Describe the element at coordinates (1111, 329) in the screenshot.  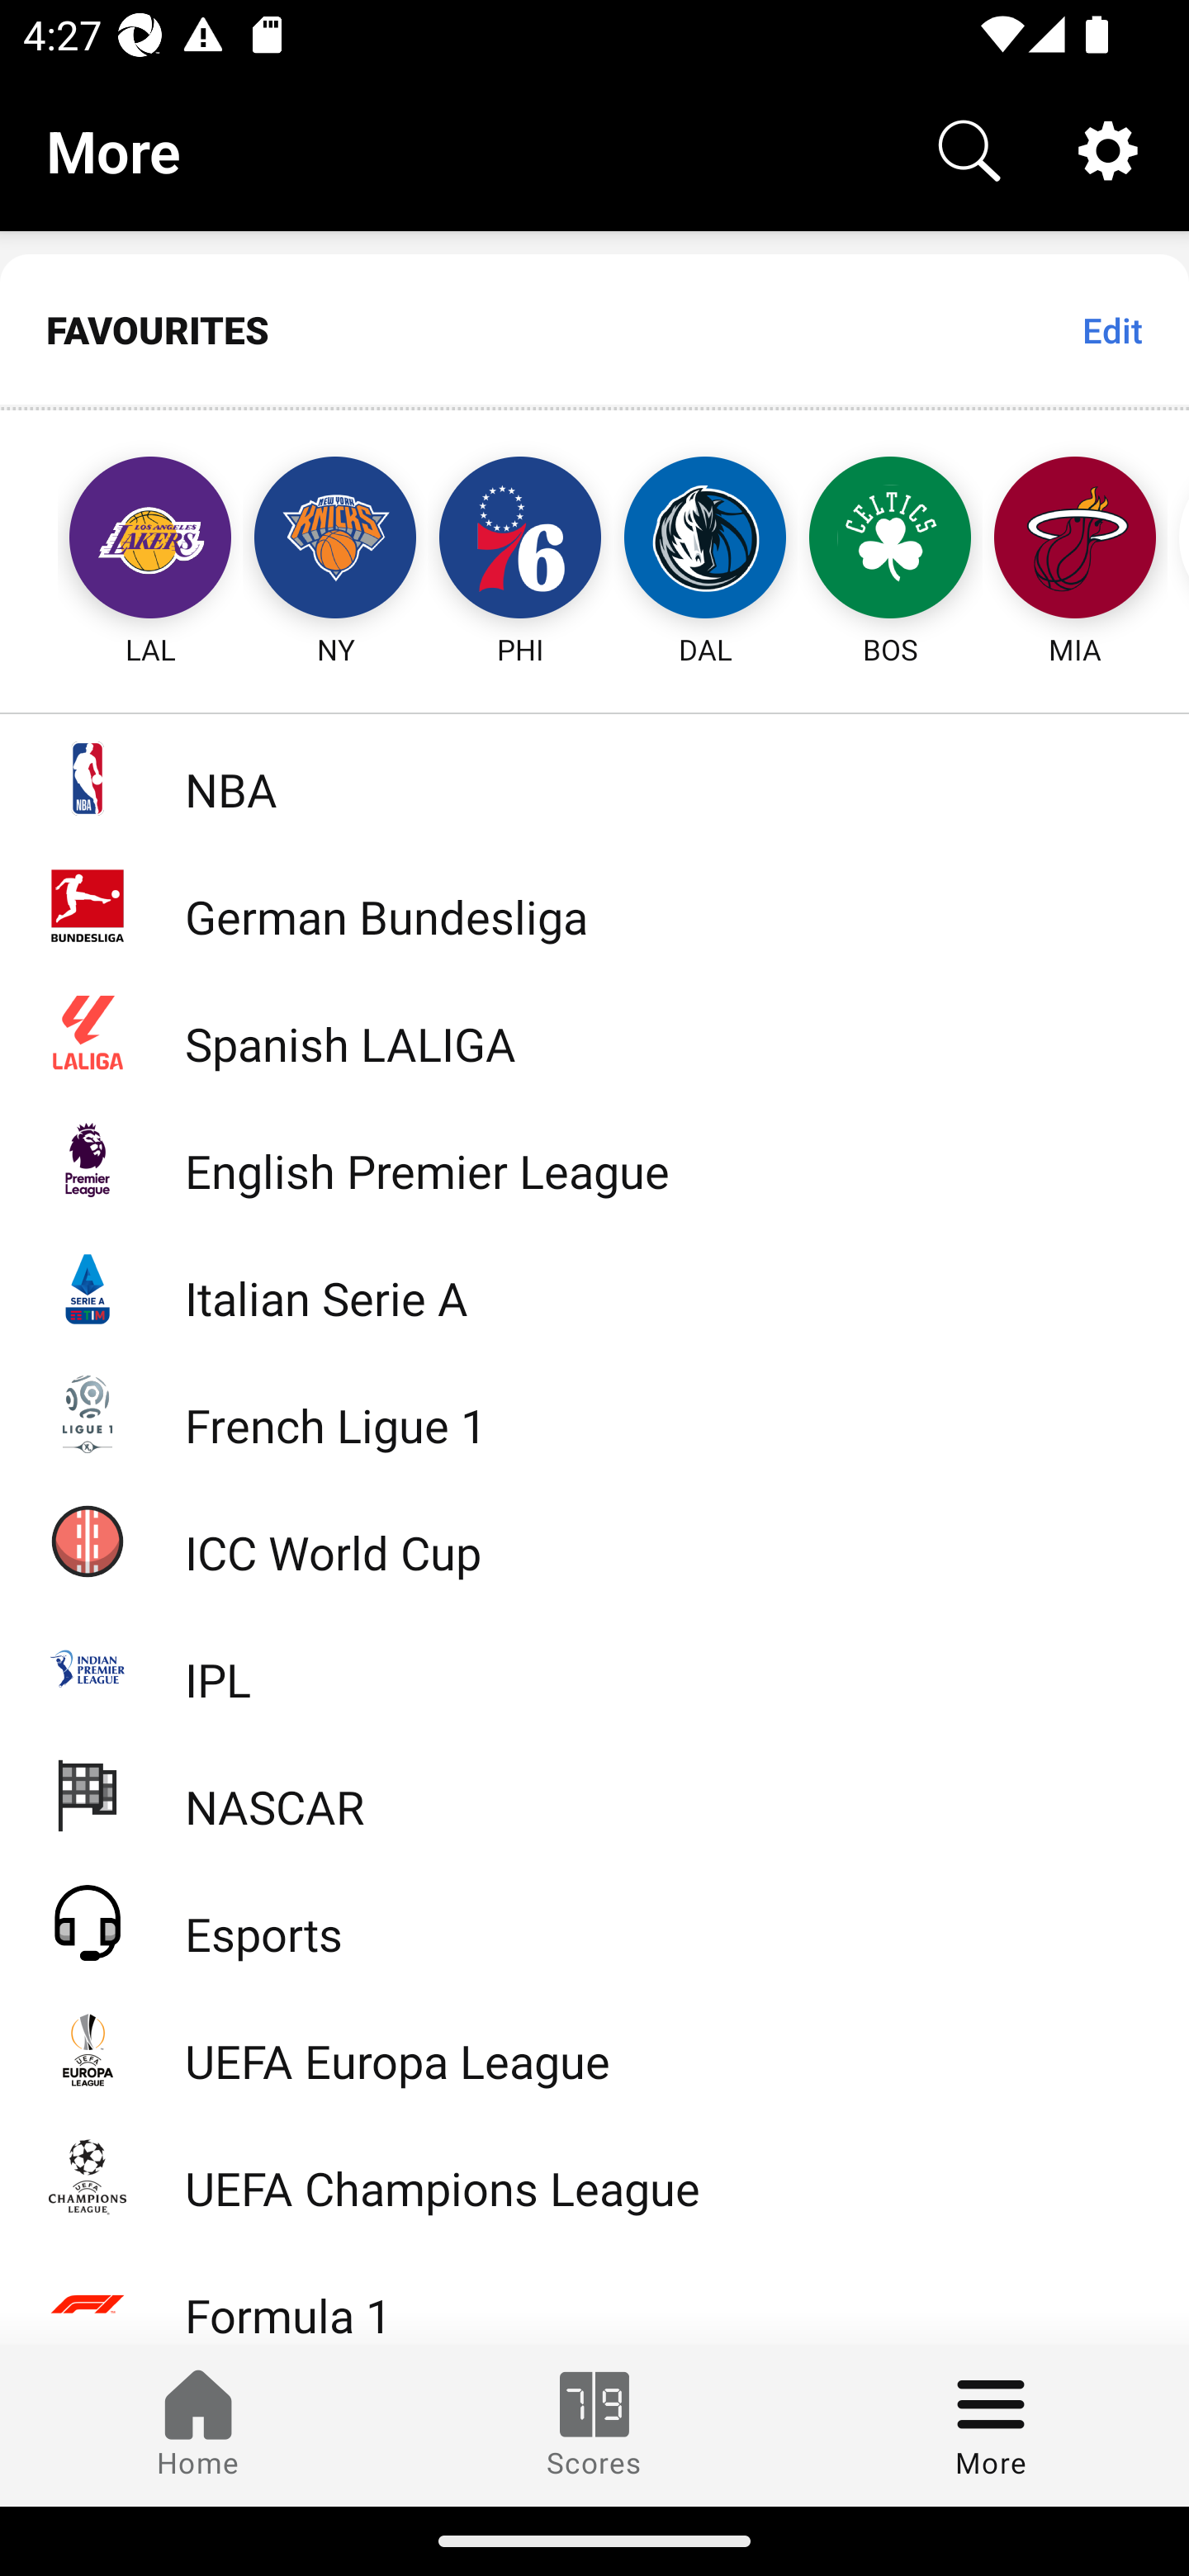
I see `Edit` at that location.